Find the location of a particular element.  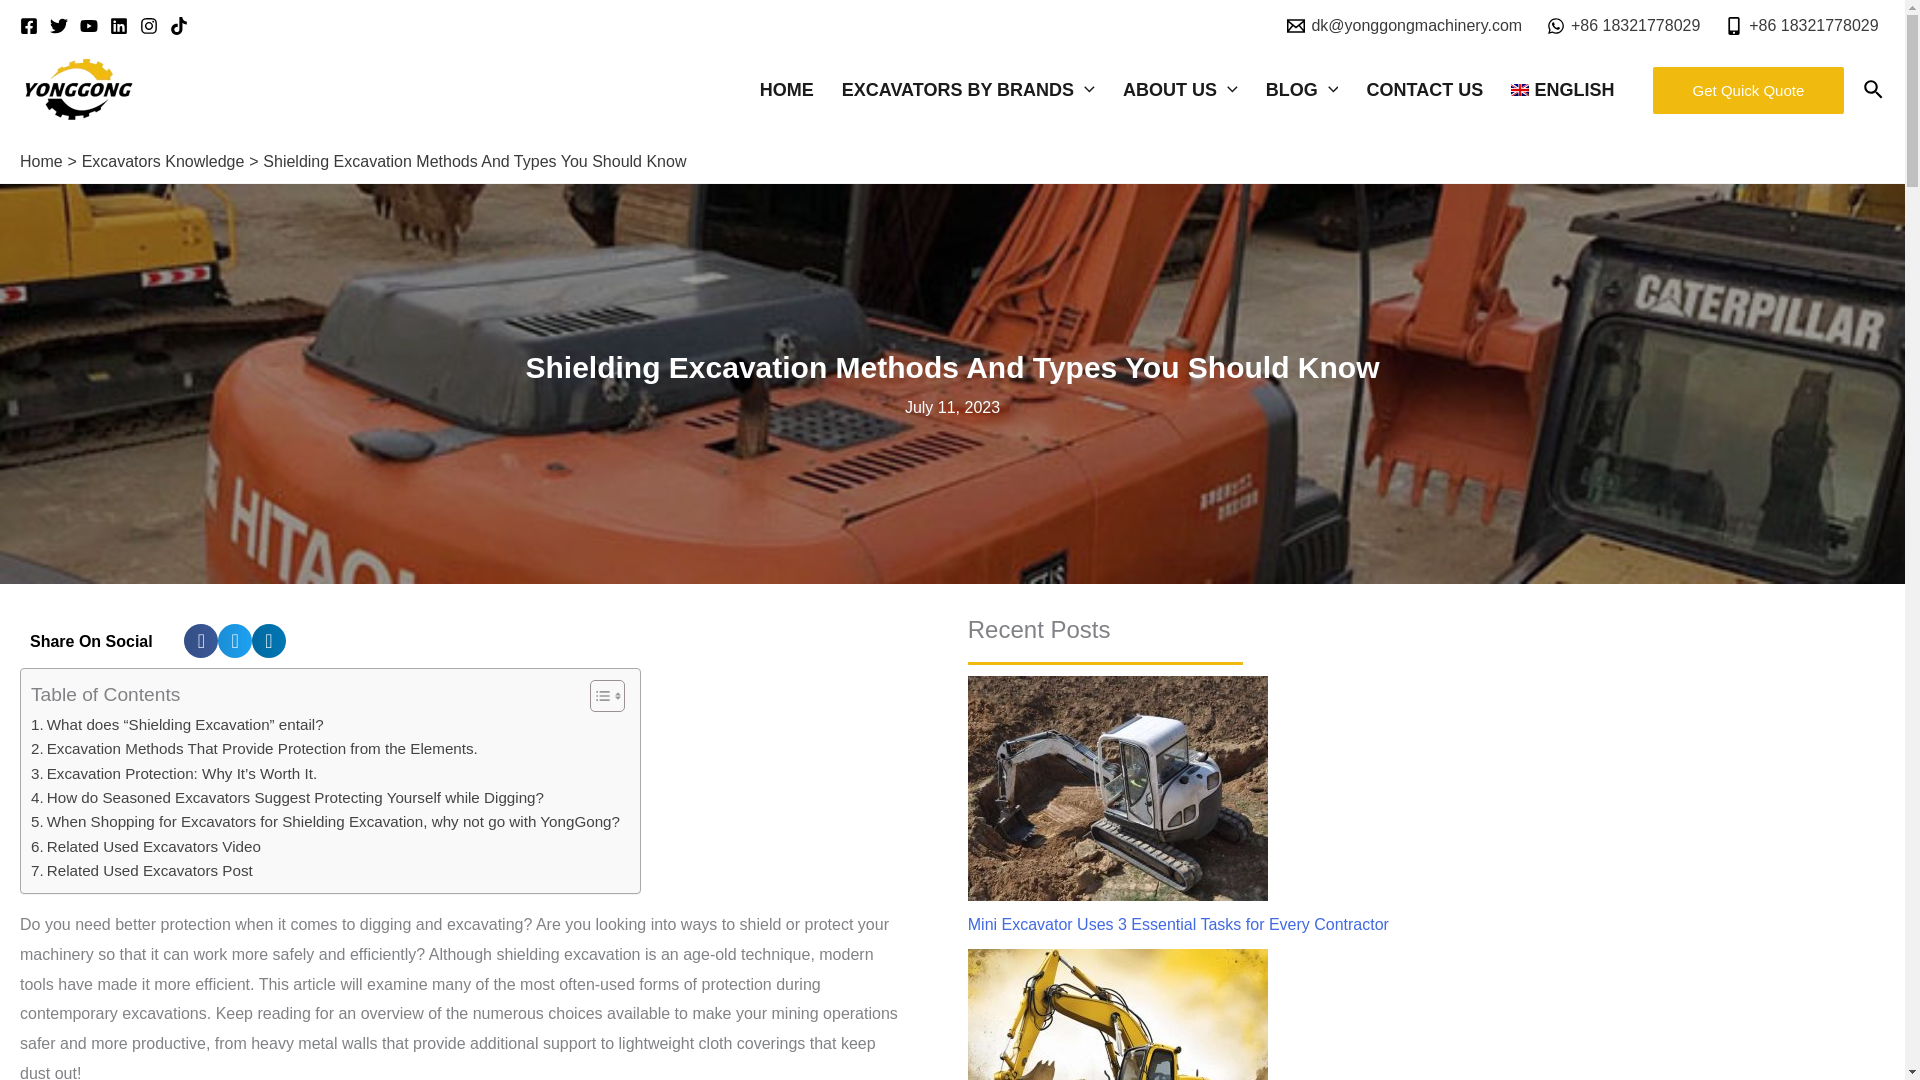

BLOG is located at coordinates (1306, 90).